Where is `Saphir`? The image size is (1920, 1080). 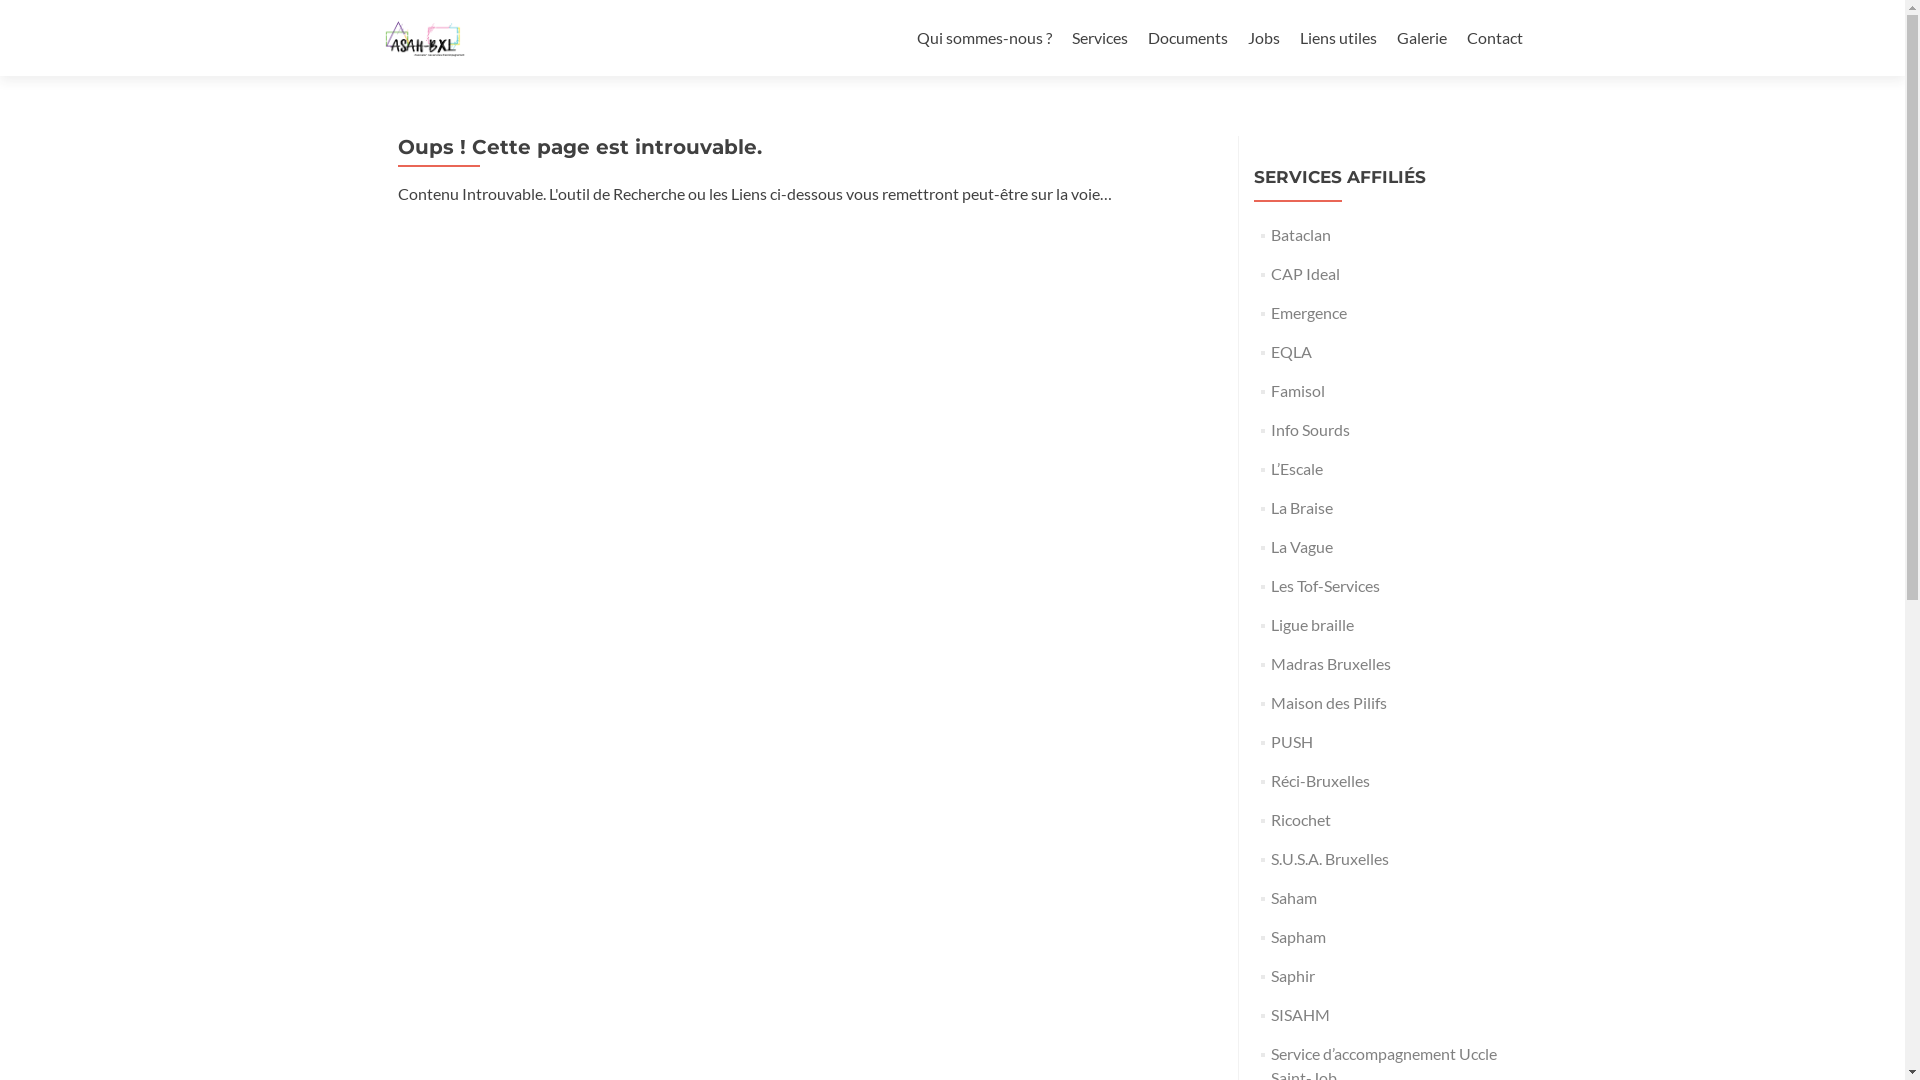 Saphir is located at coordinates (1293, 976).